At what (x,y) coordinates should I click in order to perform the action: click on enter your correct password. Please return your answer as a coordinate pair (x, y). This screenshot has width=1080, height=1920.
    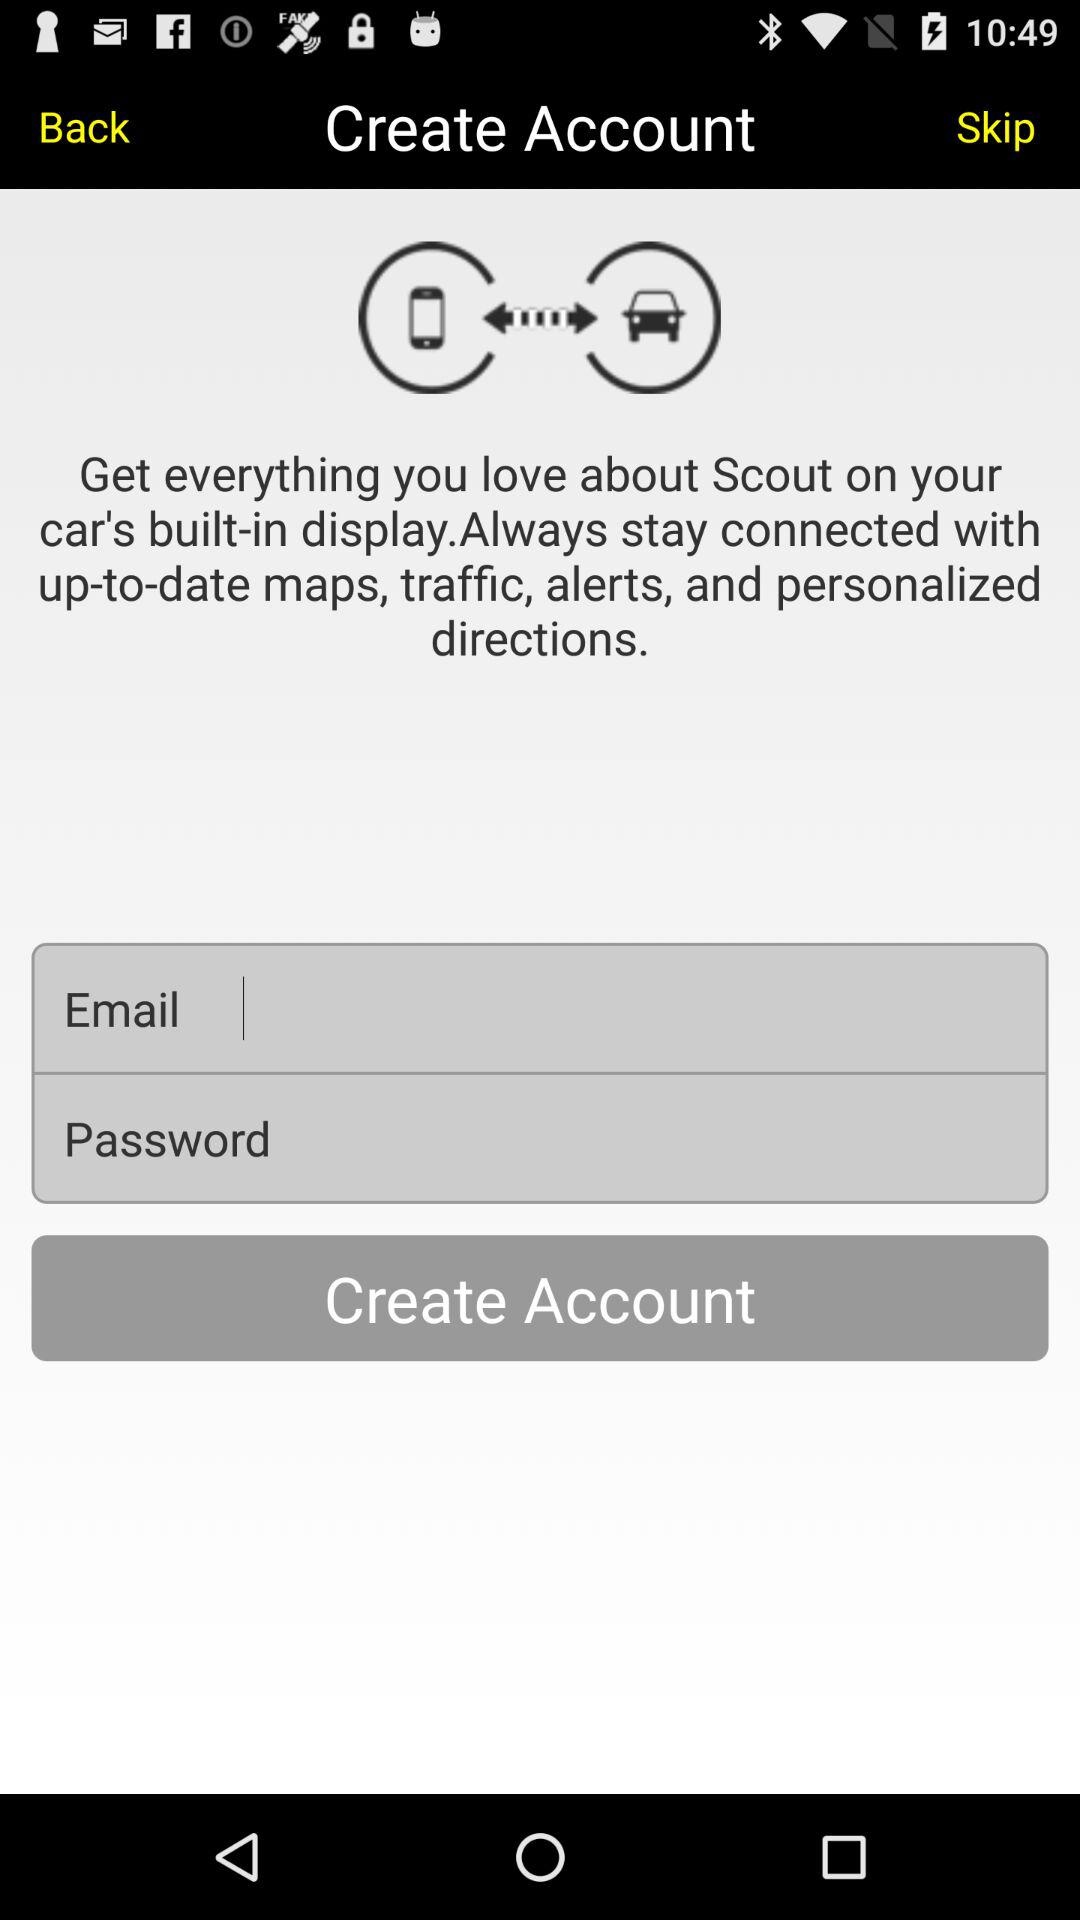
    Looking at the image, I should click on (675, 1138).